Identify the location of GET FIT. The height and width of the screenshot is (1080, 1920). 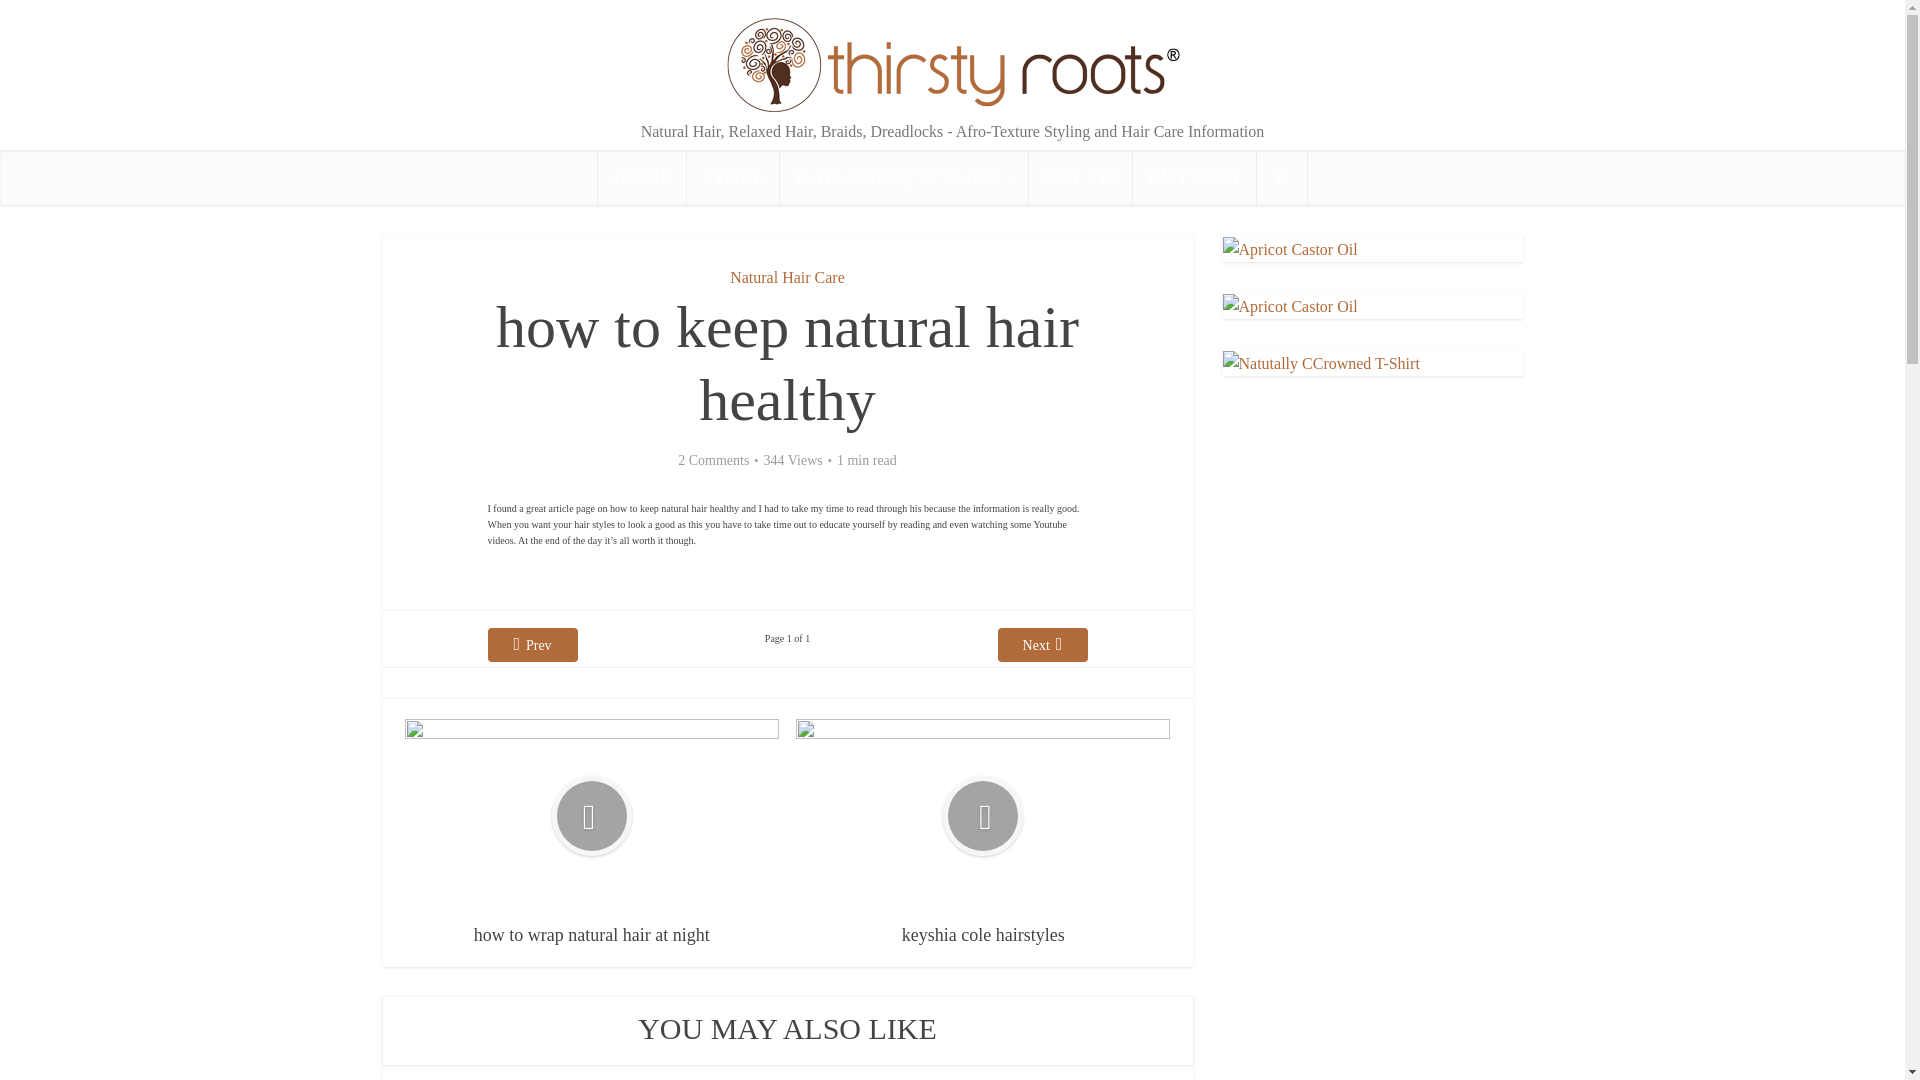
(1080, 178).